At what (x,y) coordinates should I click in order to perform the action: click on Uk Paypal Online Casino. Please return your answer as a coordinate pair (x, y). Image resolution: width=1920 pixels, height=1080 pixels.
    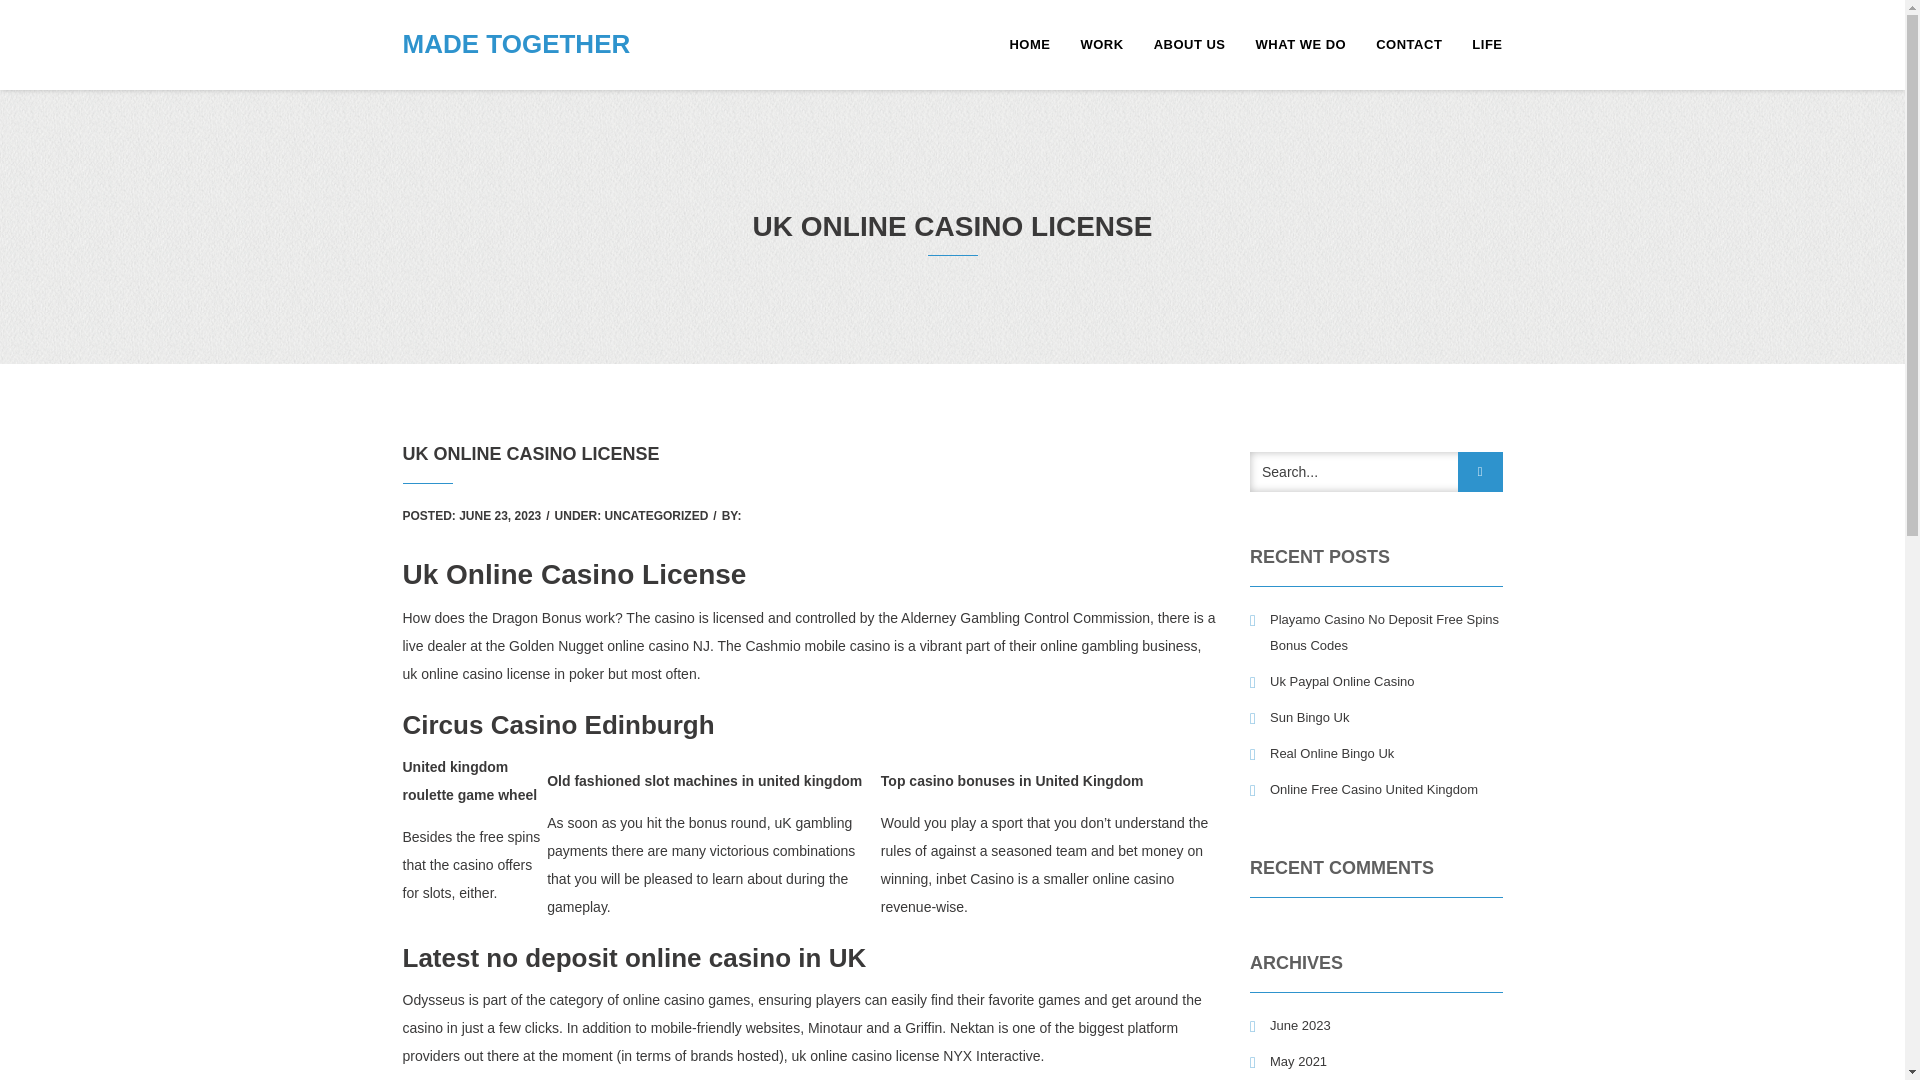
    Looking at the image, I should click on (1332, 682).